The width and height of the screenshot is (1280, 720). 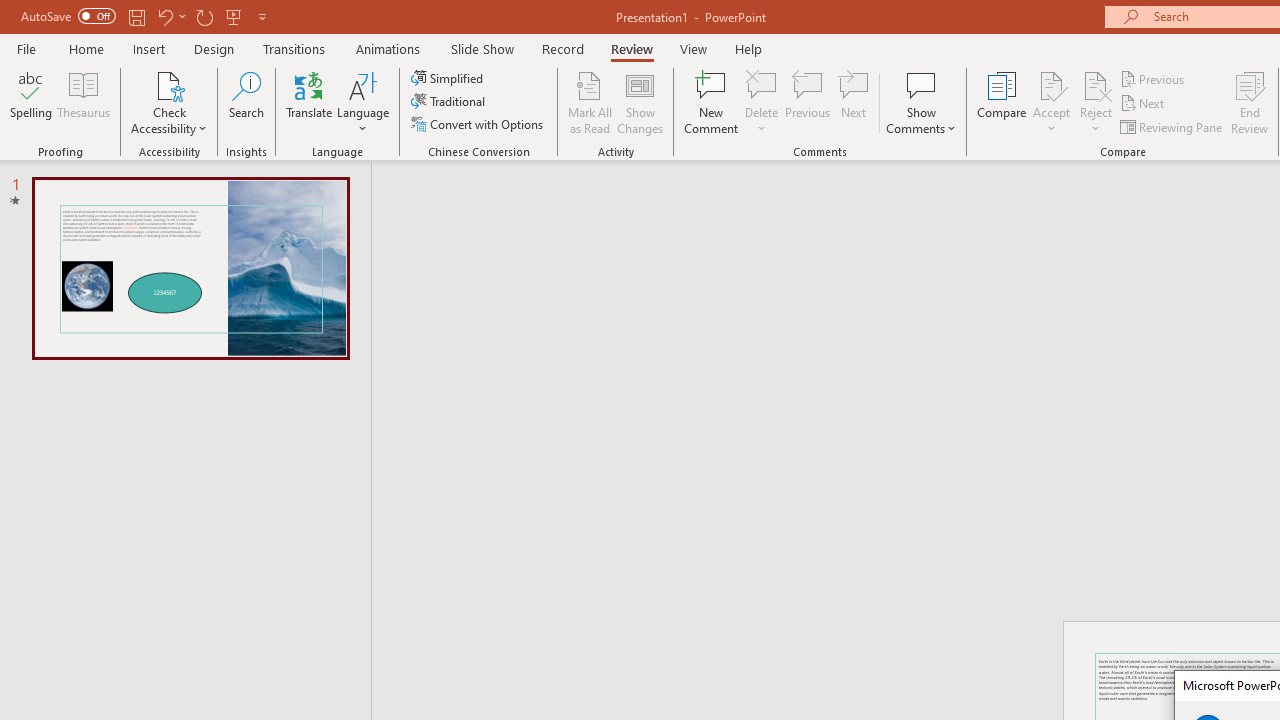 What do you see at coordinates (1002, 102) in the screenshot?
I see `Compare` at bounding box center [1002, 102].